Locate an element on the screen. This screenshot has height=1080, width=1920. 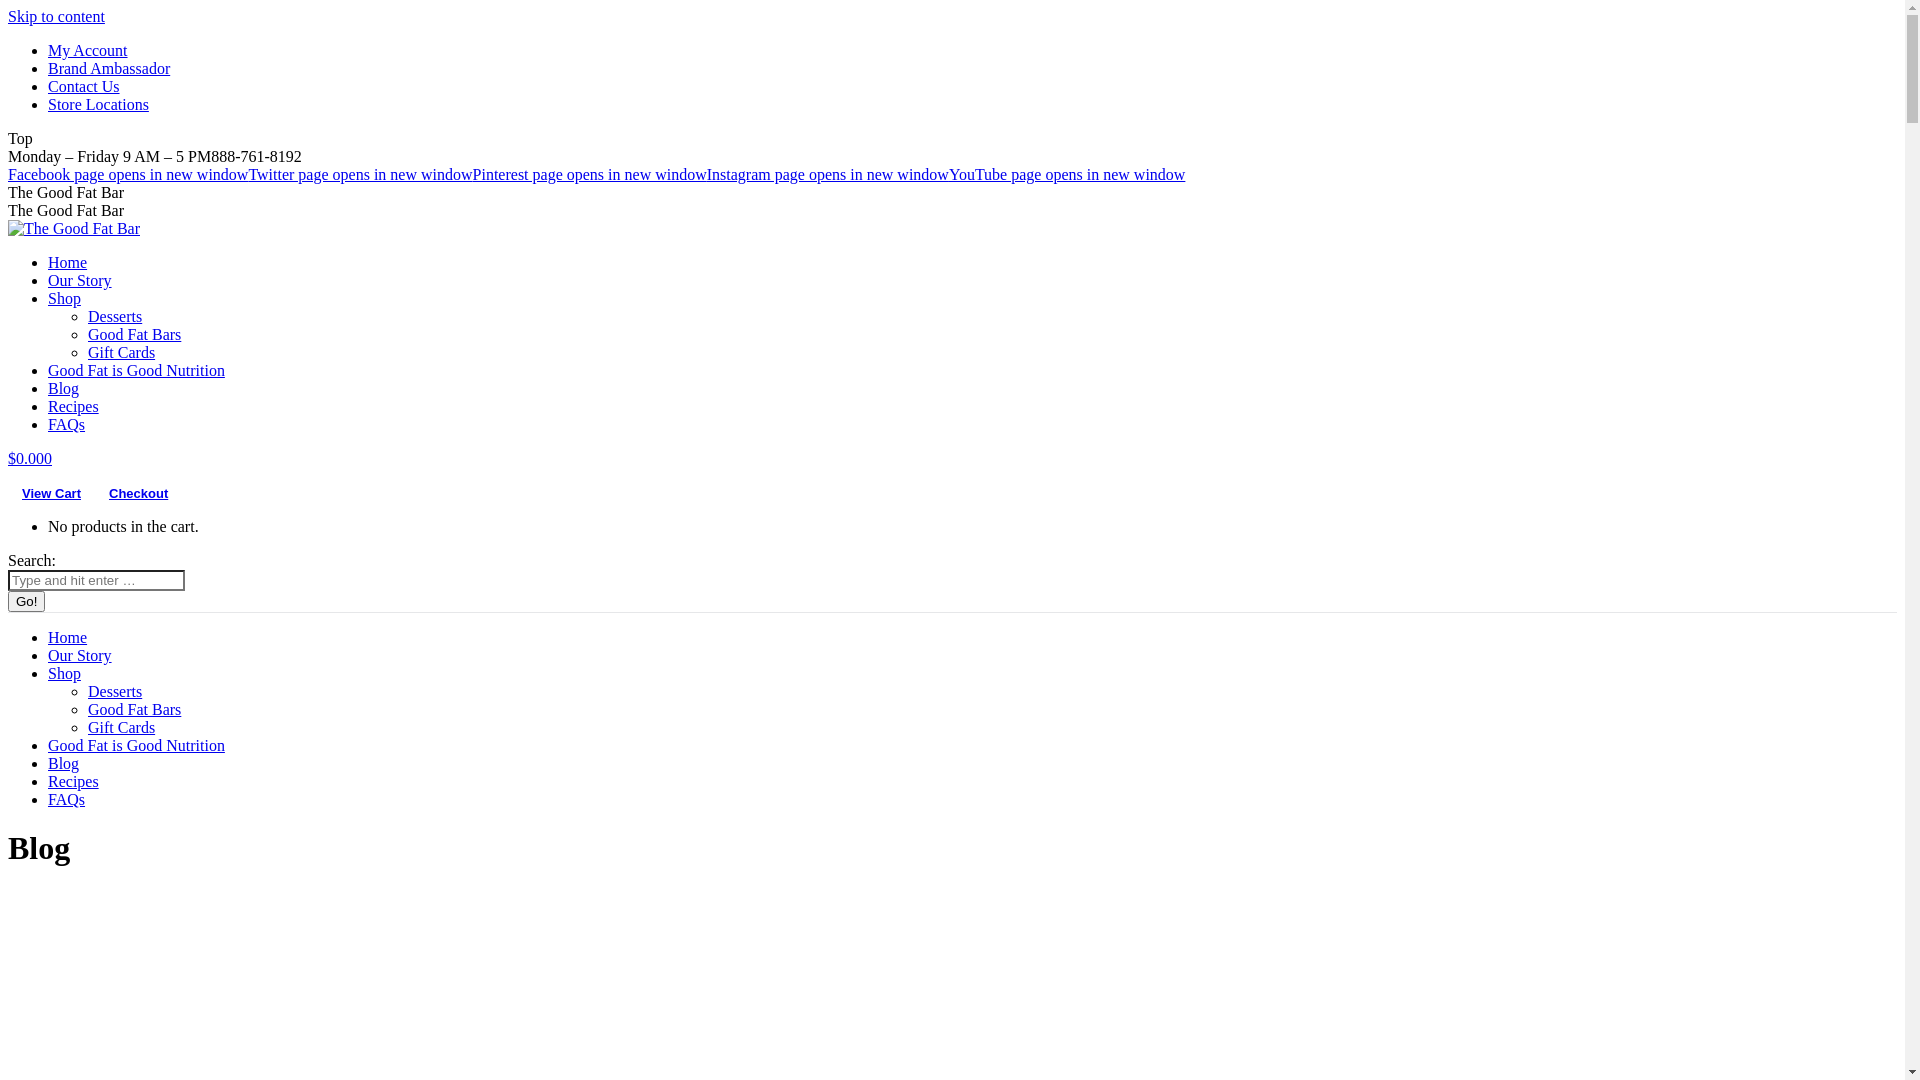
View Cart is located at coordinates (52, 493).